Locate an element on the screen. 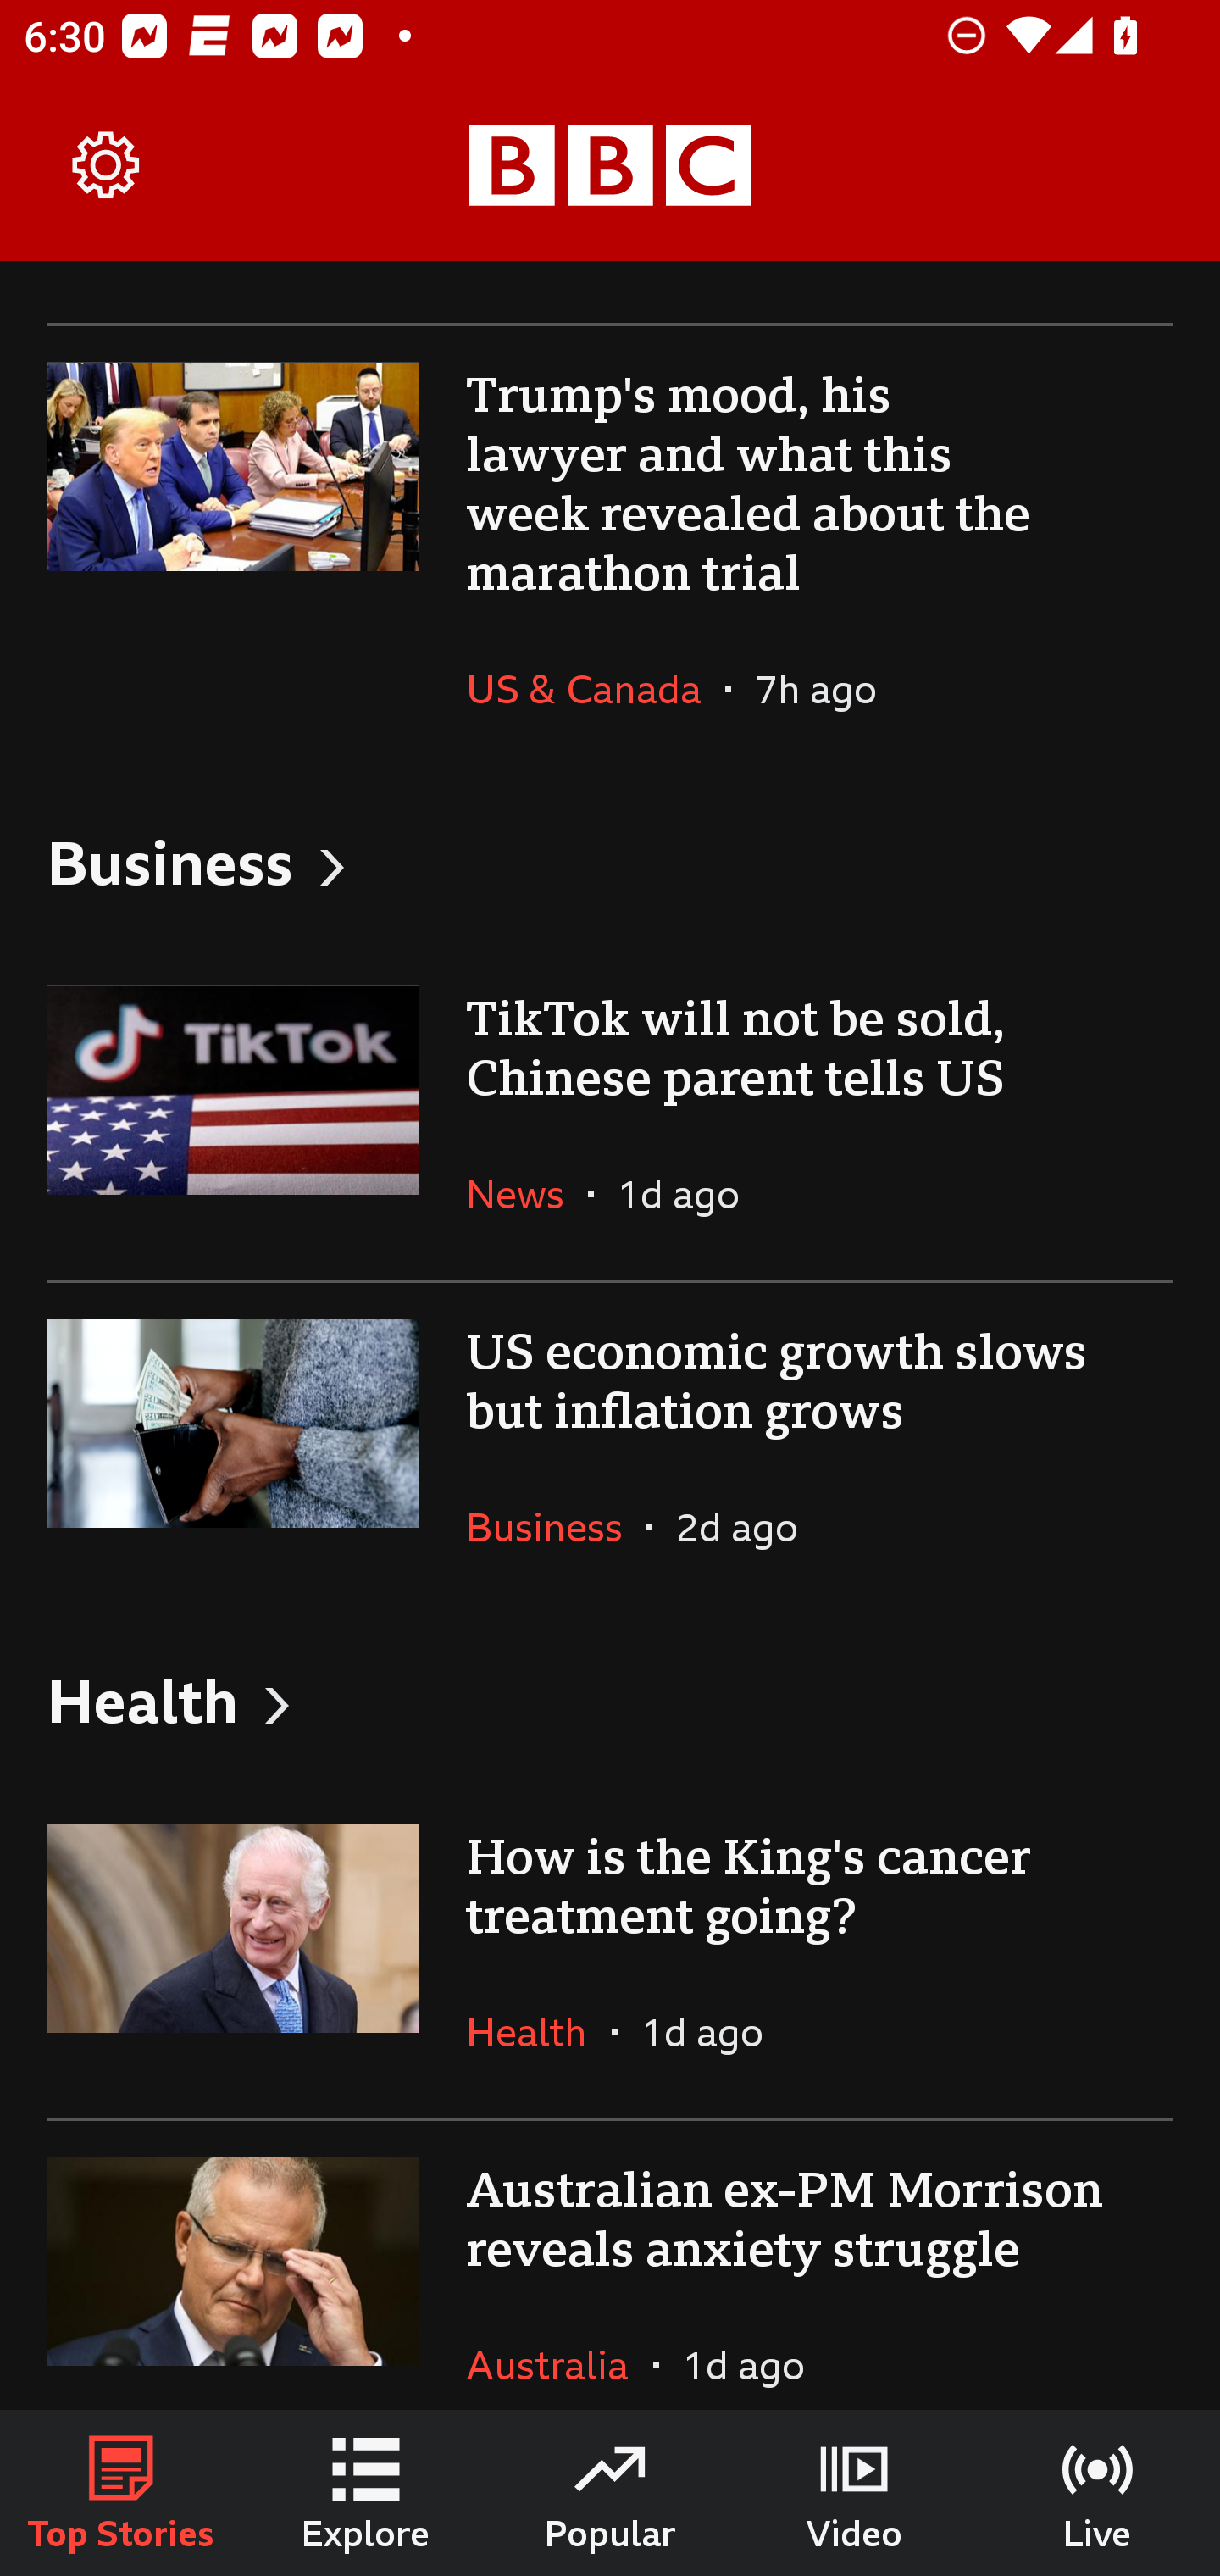 Image resolution: width=1220 pixels, height=2576 pixels. Settings is located at coordinates (107, 166).